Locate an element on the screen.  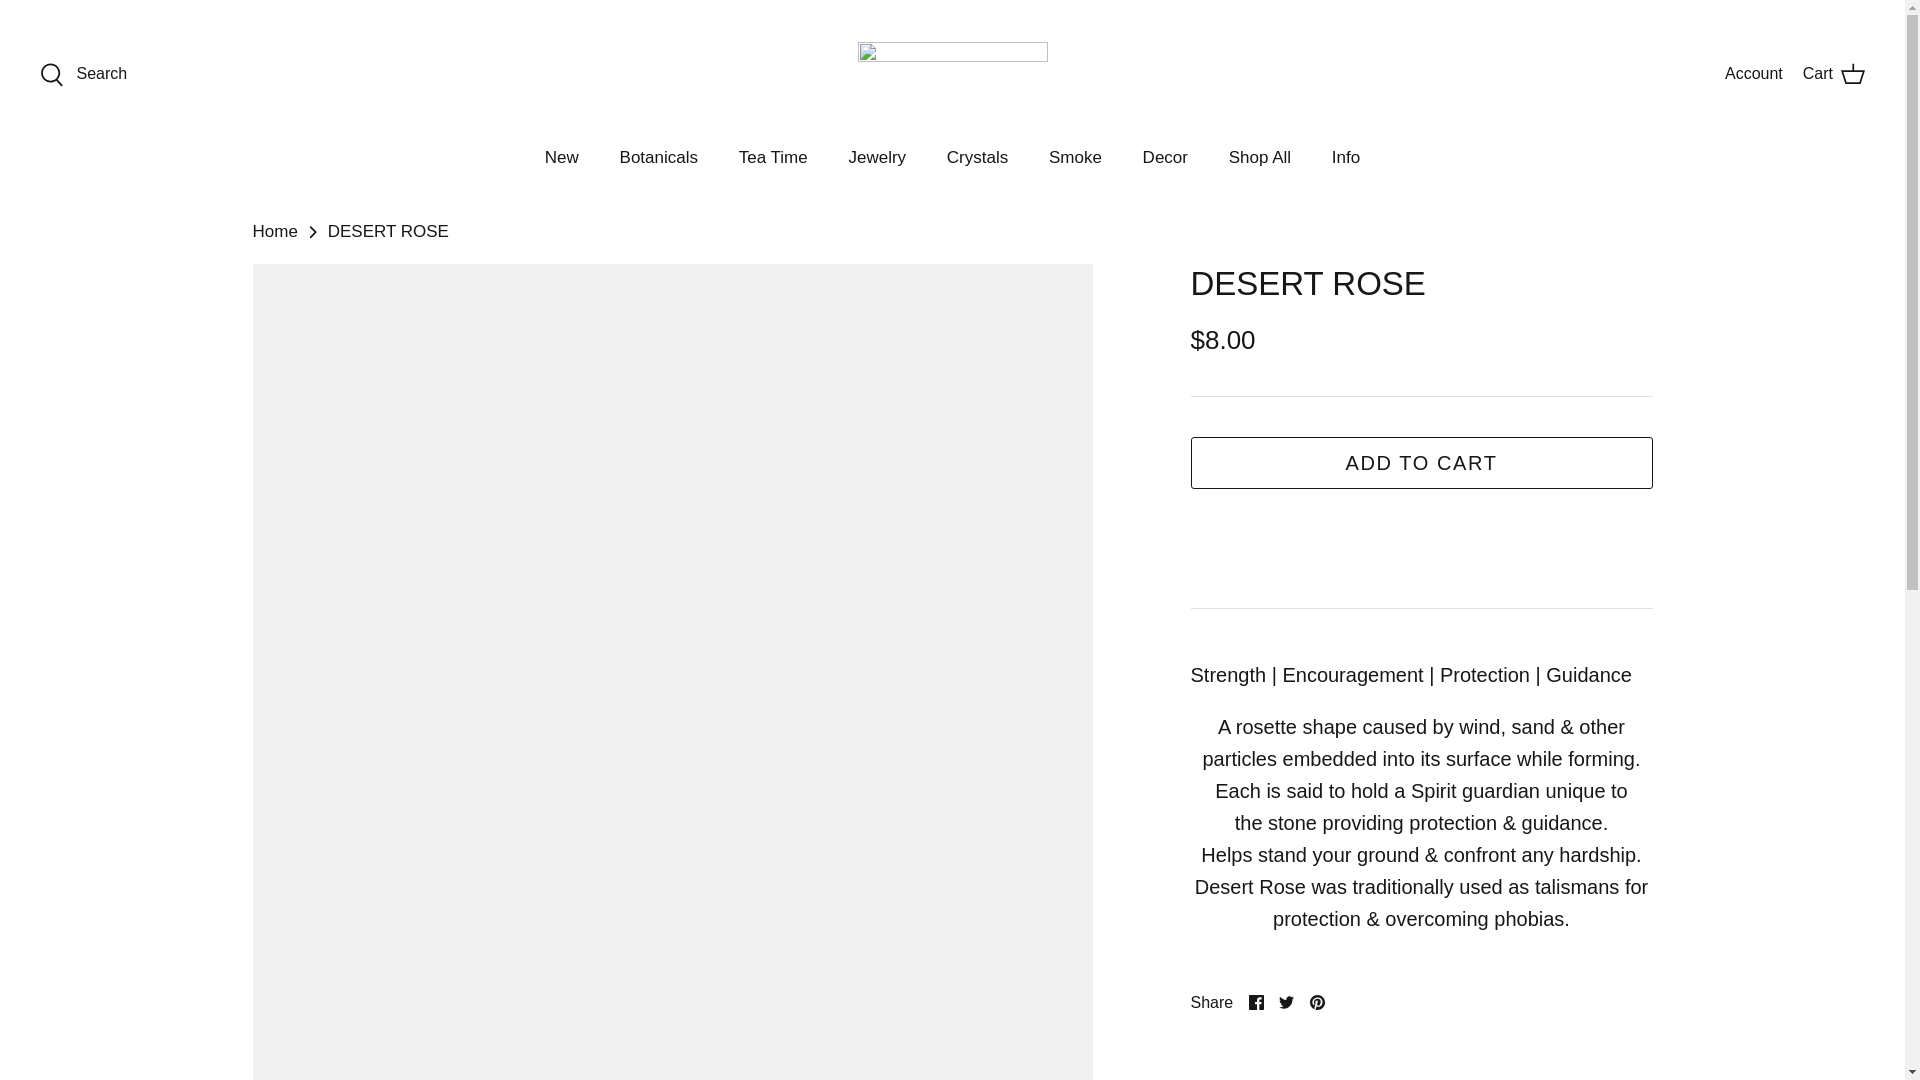
Crystals is located at coordinates (1286, 1002).